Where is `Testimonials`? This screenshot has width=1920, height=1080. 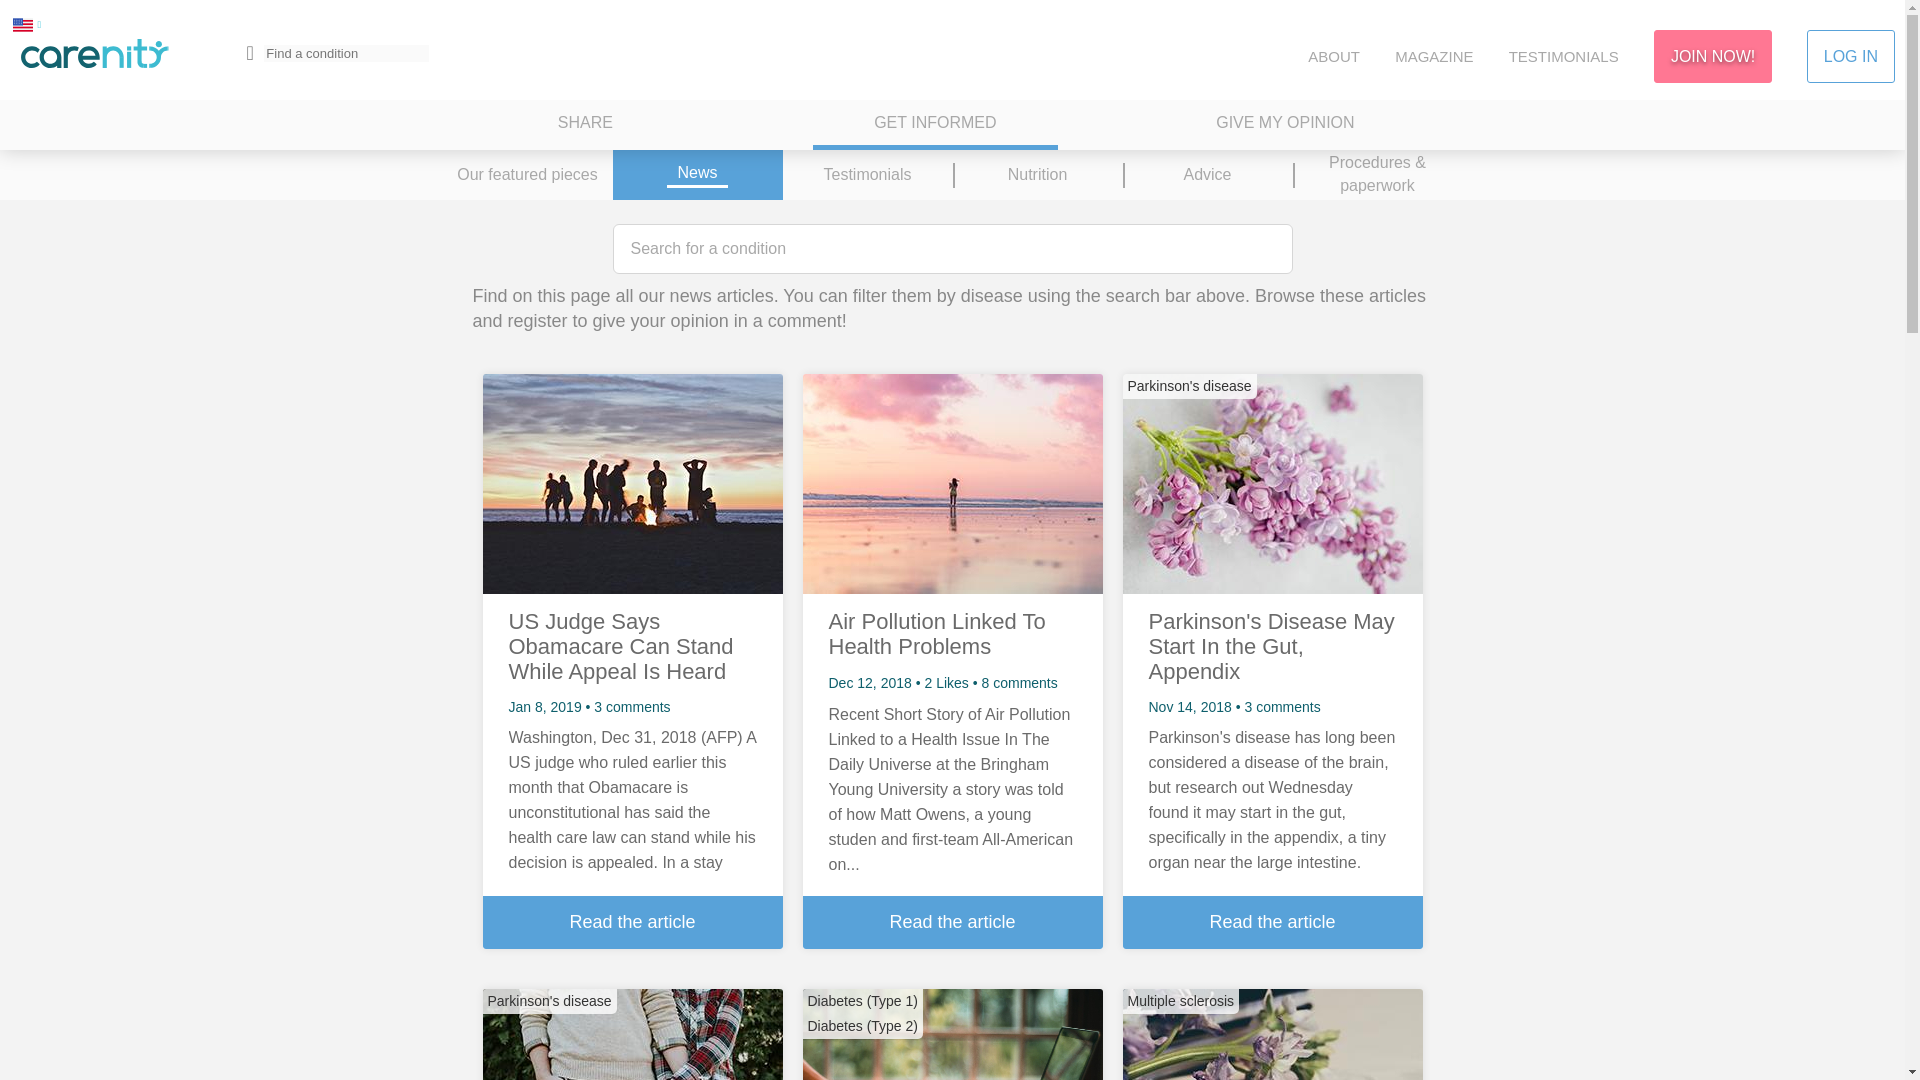 Testimonials is located at coordinates (866, 174).